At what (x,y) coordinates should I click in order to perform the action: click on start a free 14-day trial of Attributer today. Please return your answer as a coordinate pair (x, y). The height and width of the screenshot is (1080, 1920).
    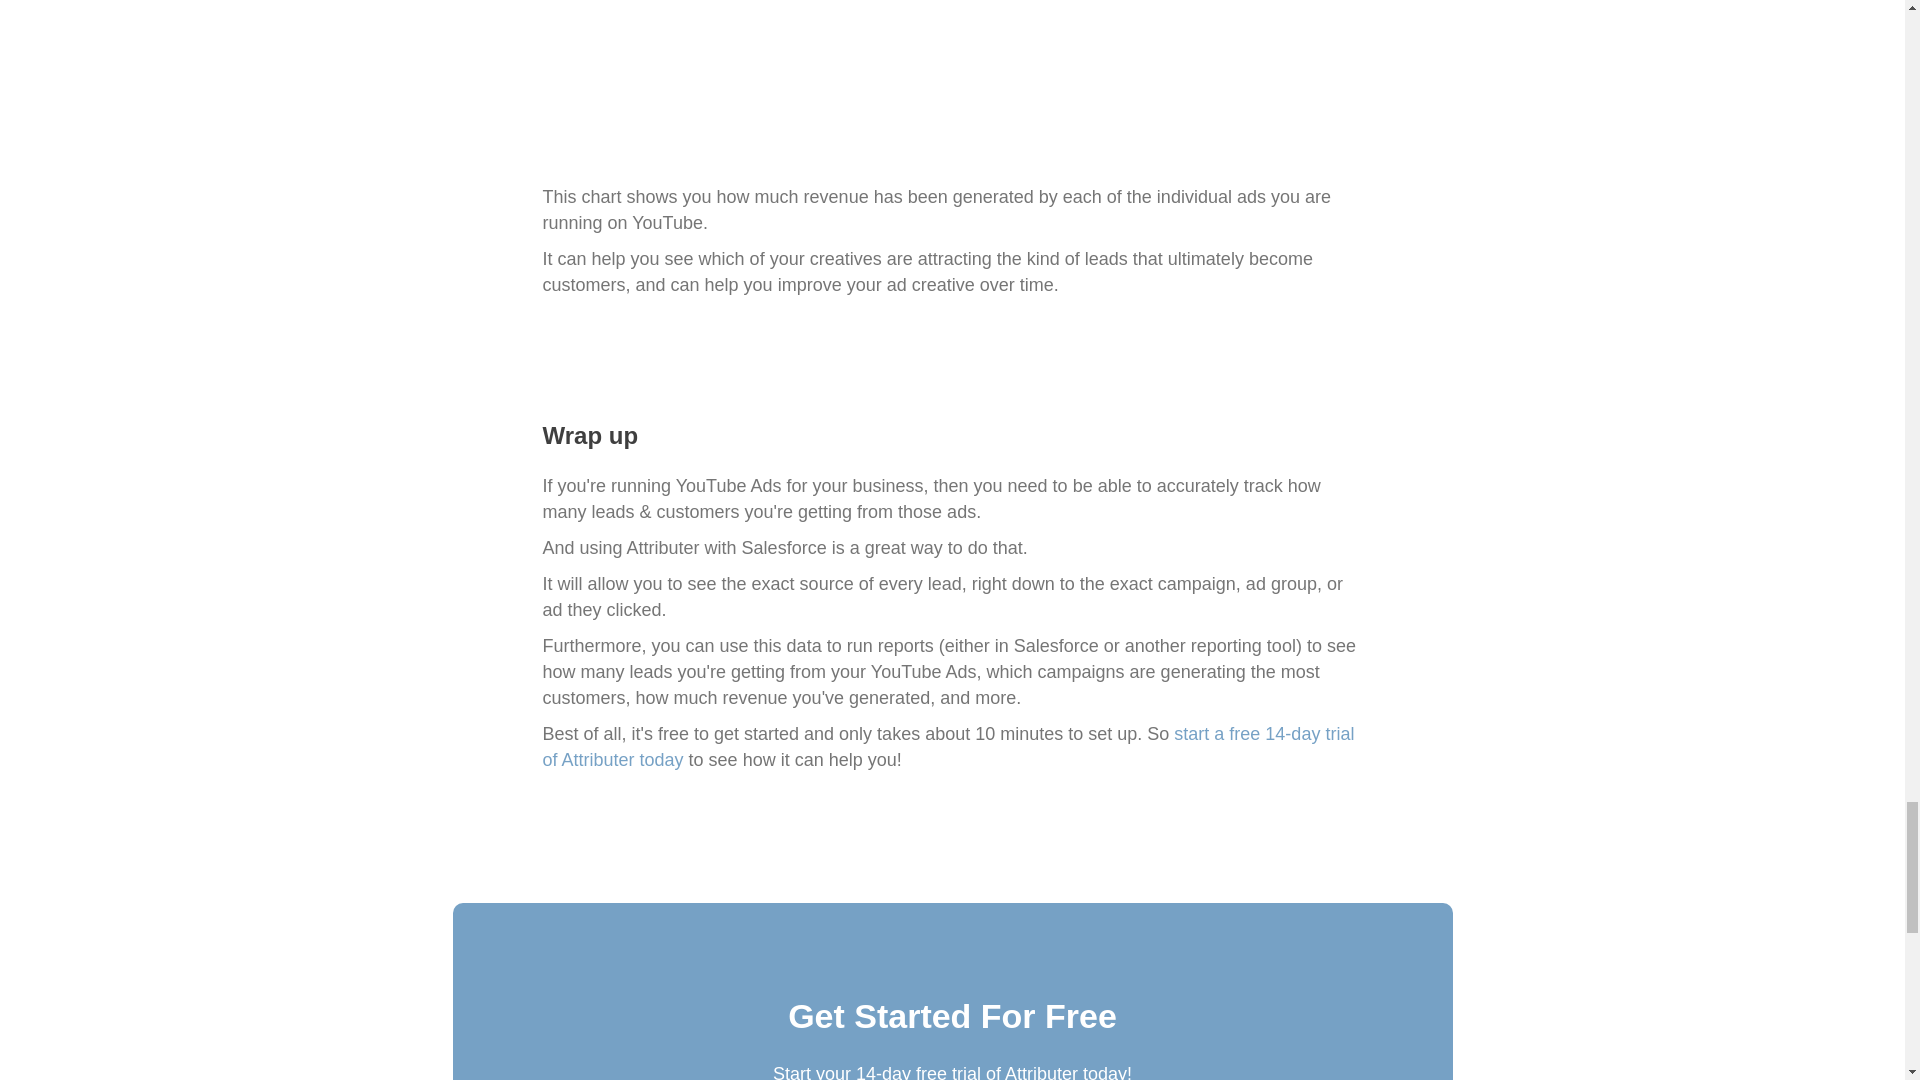
    Looking at the image, I should click on (947, 746).